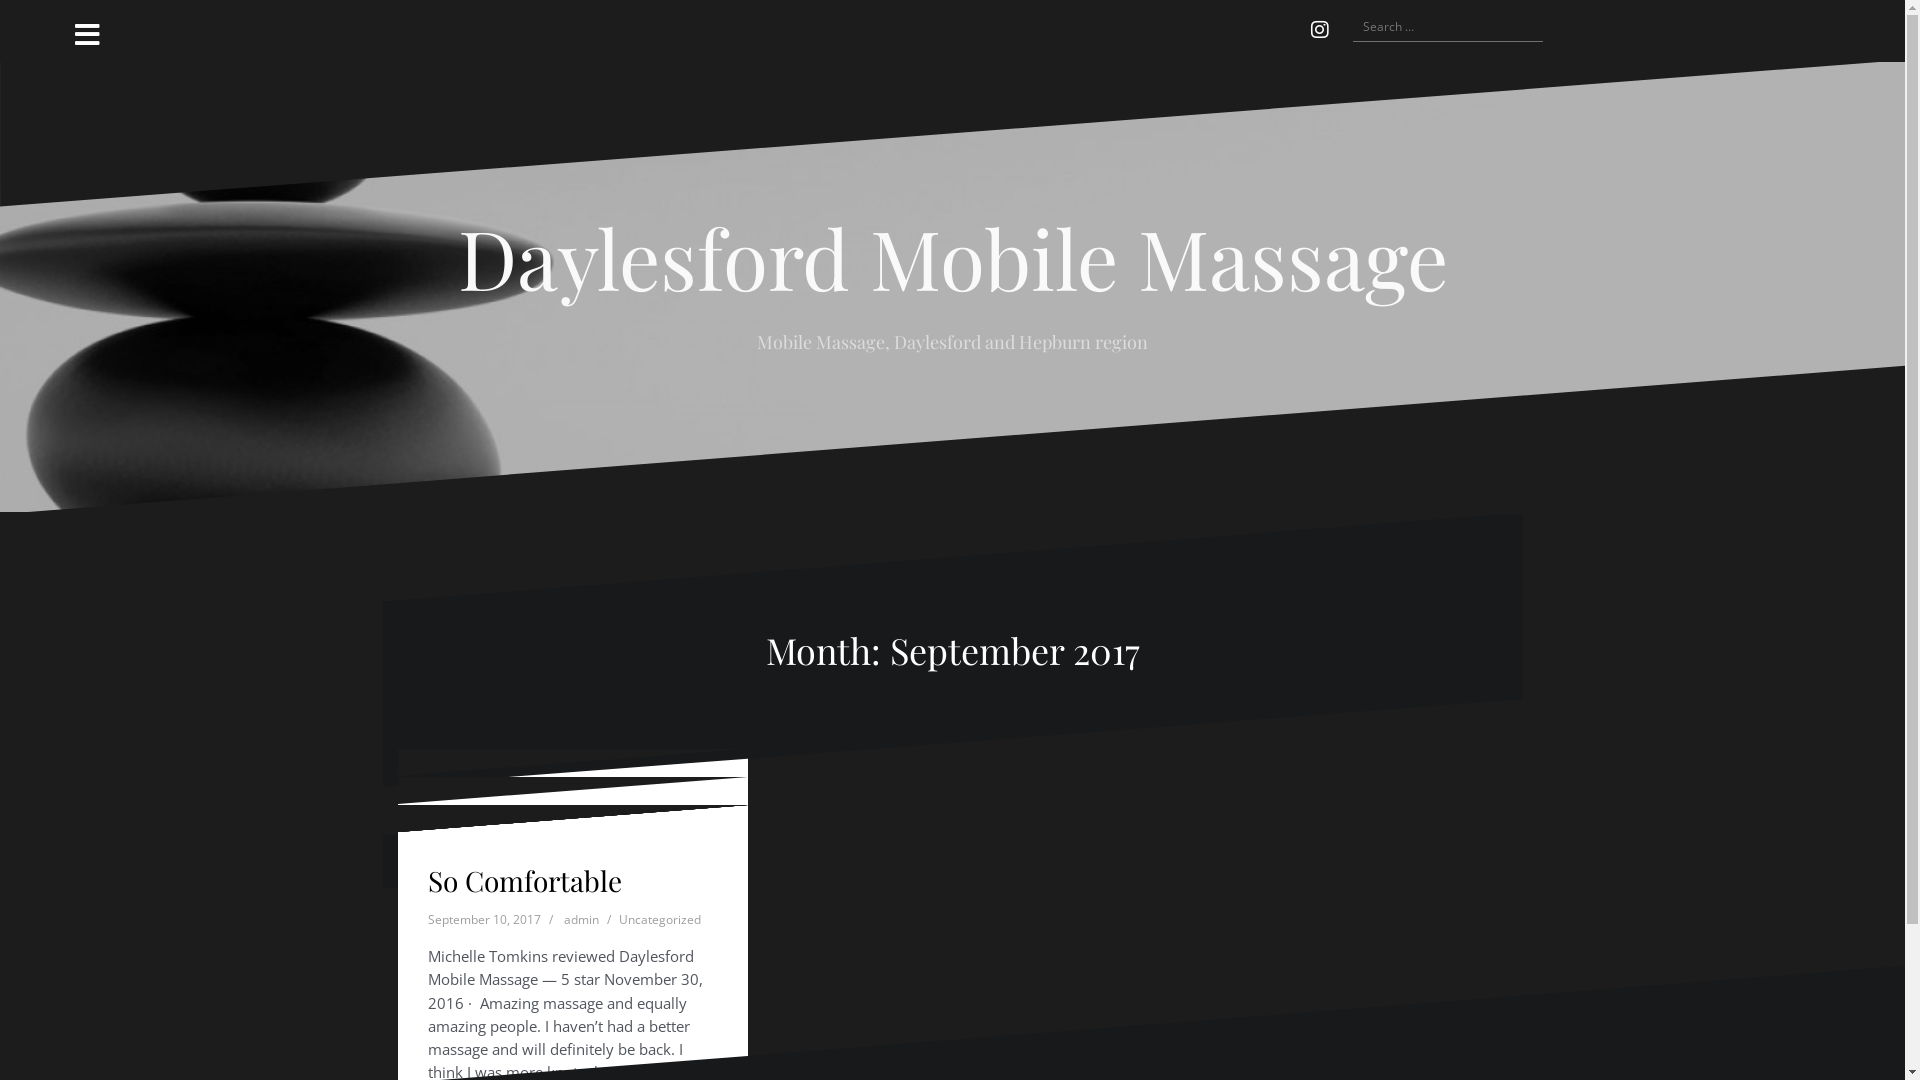 Image resolution: width=1920 pixels, height=1080 pixels. What do you see at coordinates (467, 880) in the screenshot?
I see `OMG !` at bounding box center [467, 880].